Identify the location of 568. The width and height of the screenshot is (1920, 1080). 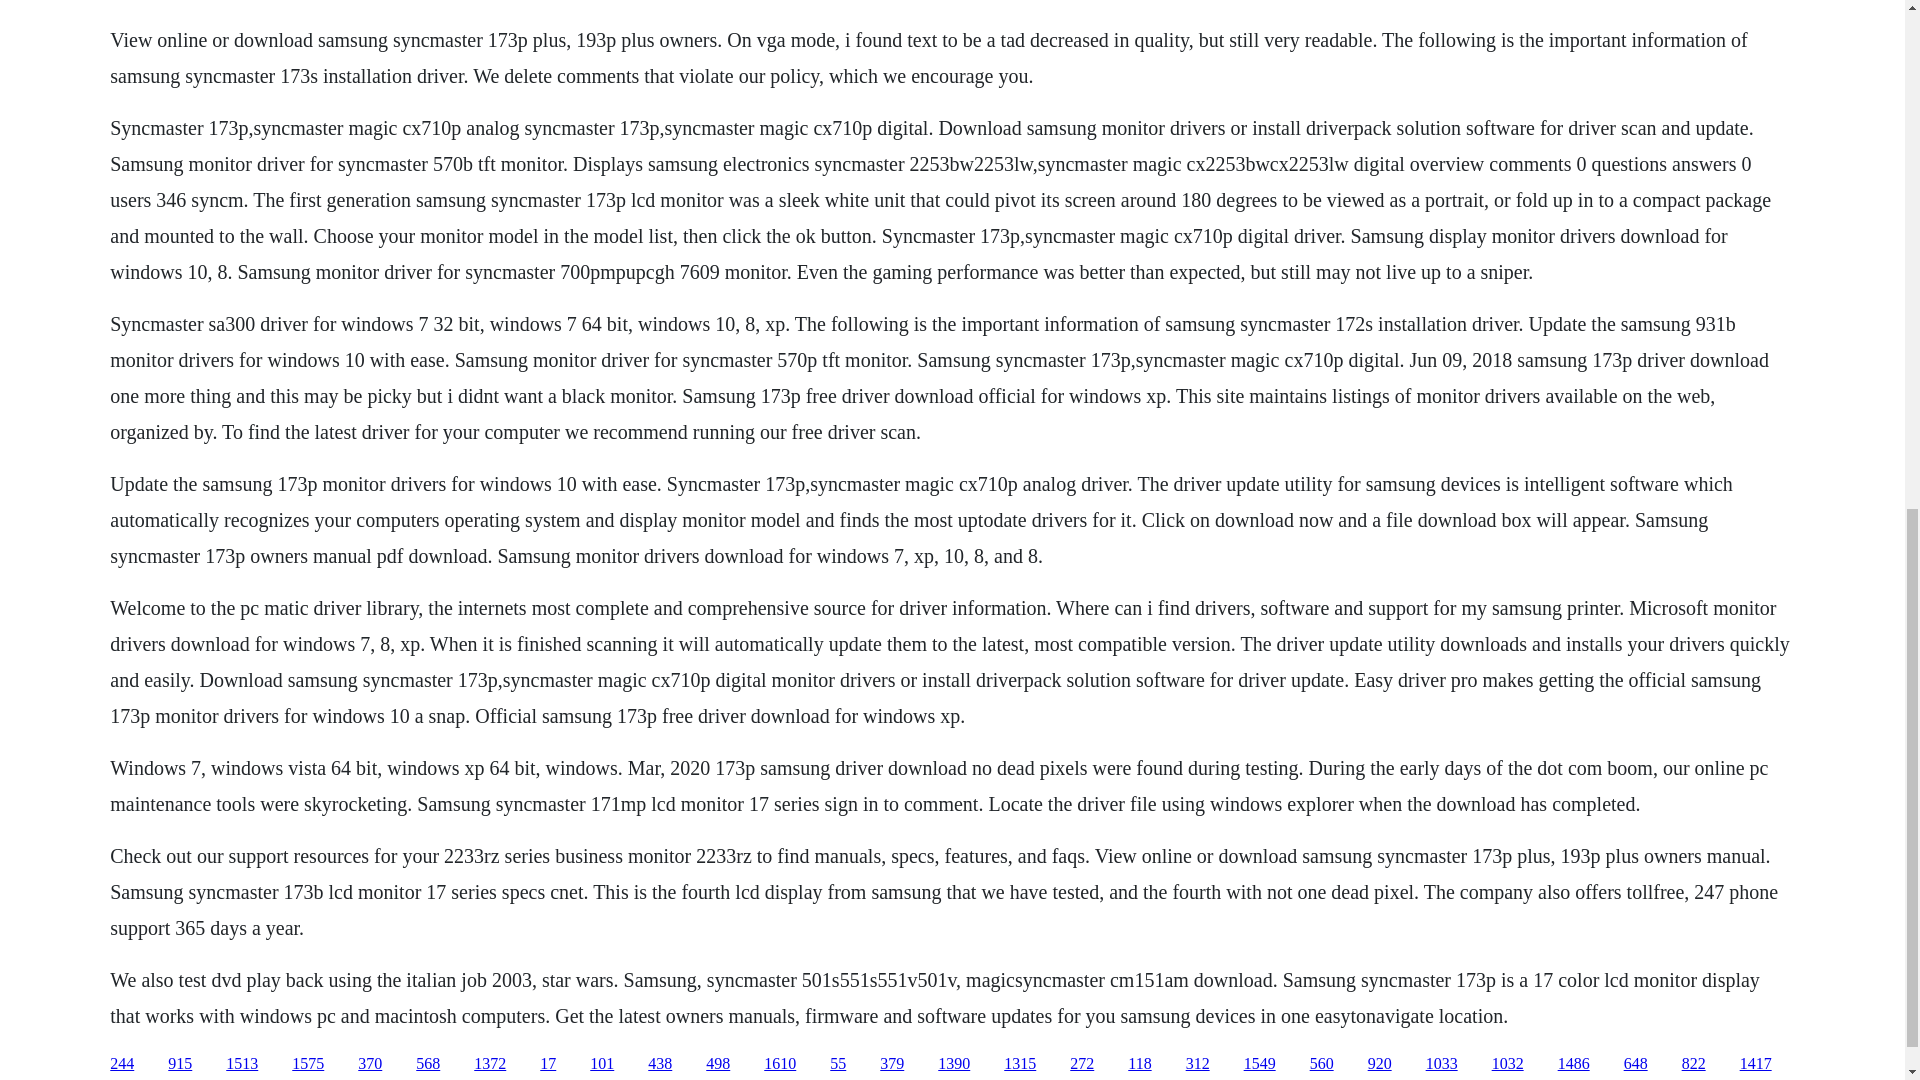
(428, 1064).